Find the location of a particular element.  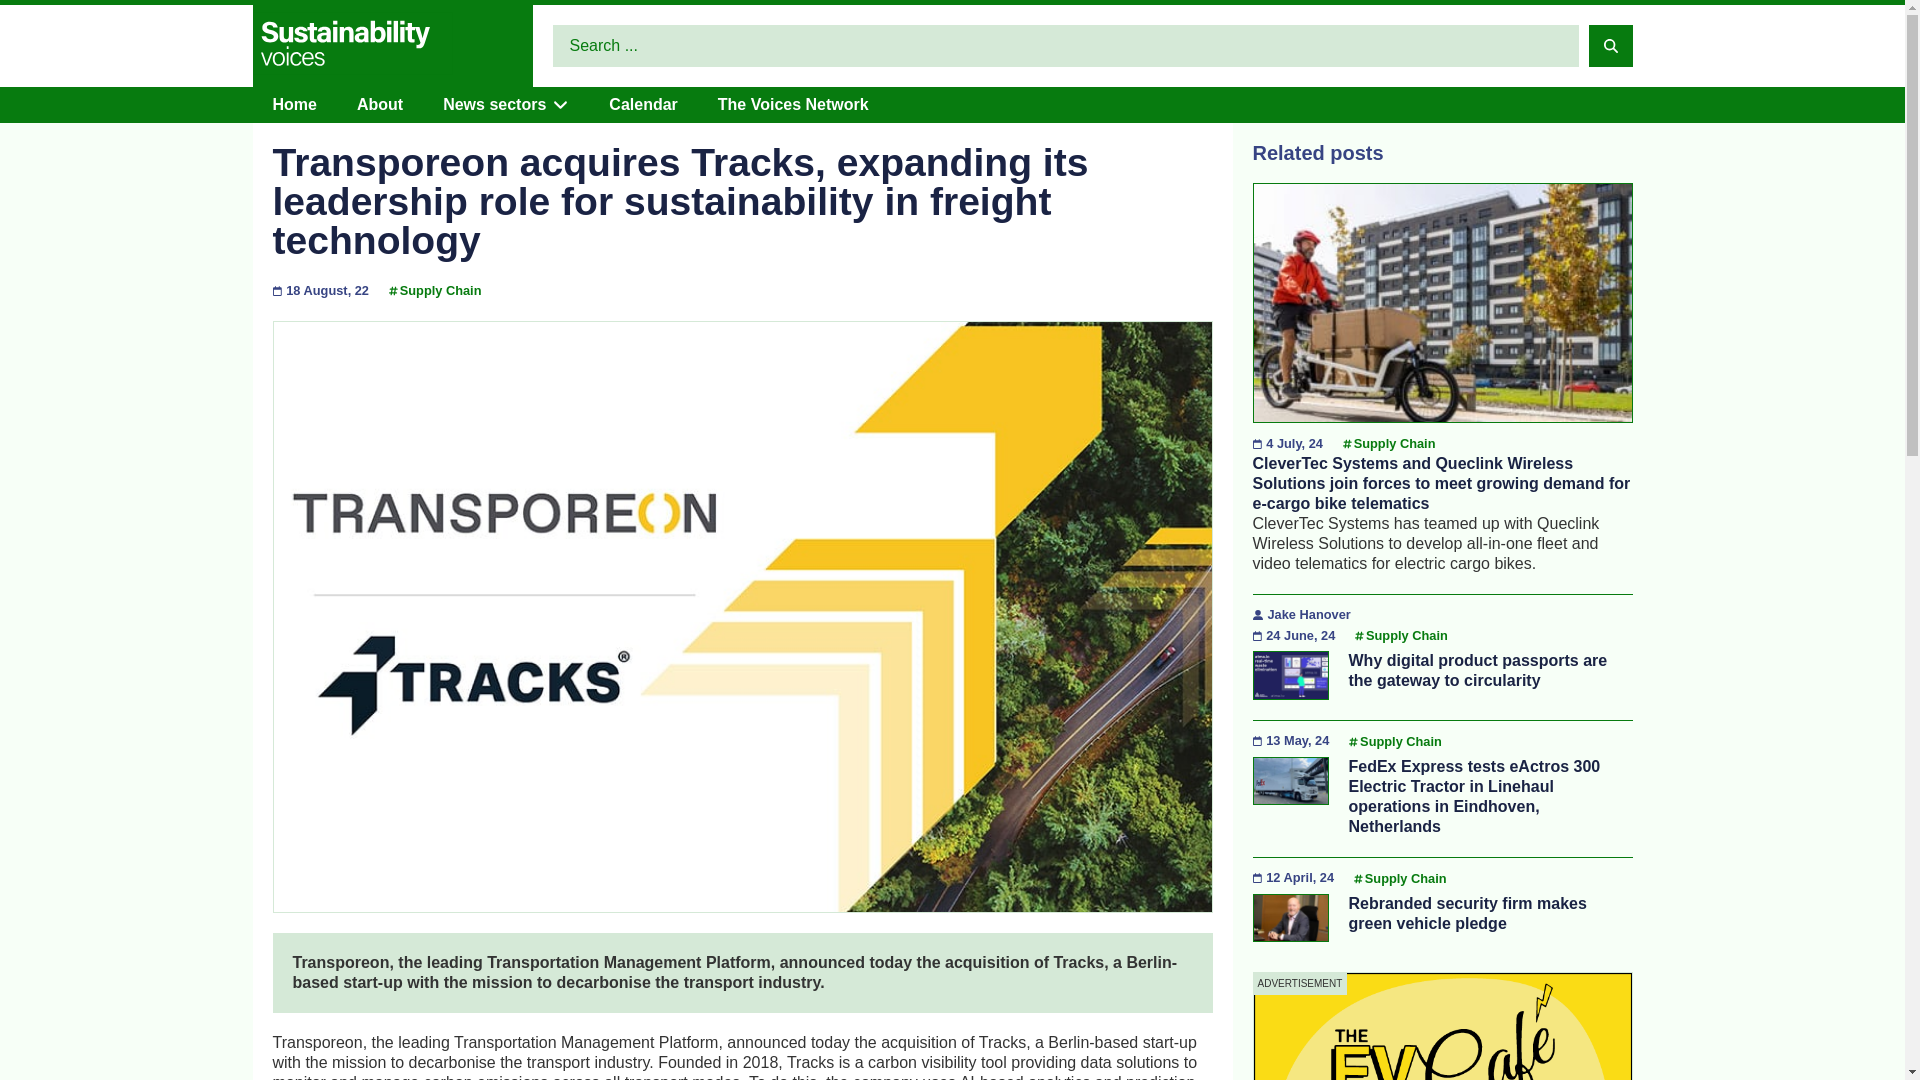

News sectors is located at coordinates (494, 104).